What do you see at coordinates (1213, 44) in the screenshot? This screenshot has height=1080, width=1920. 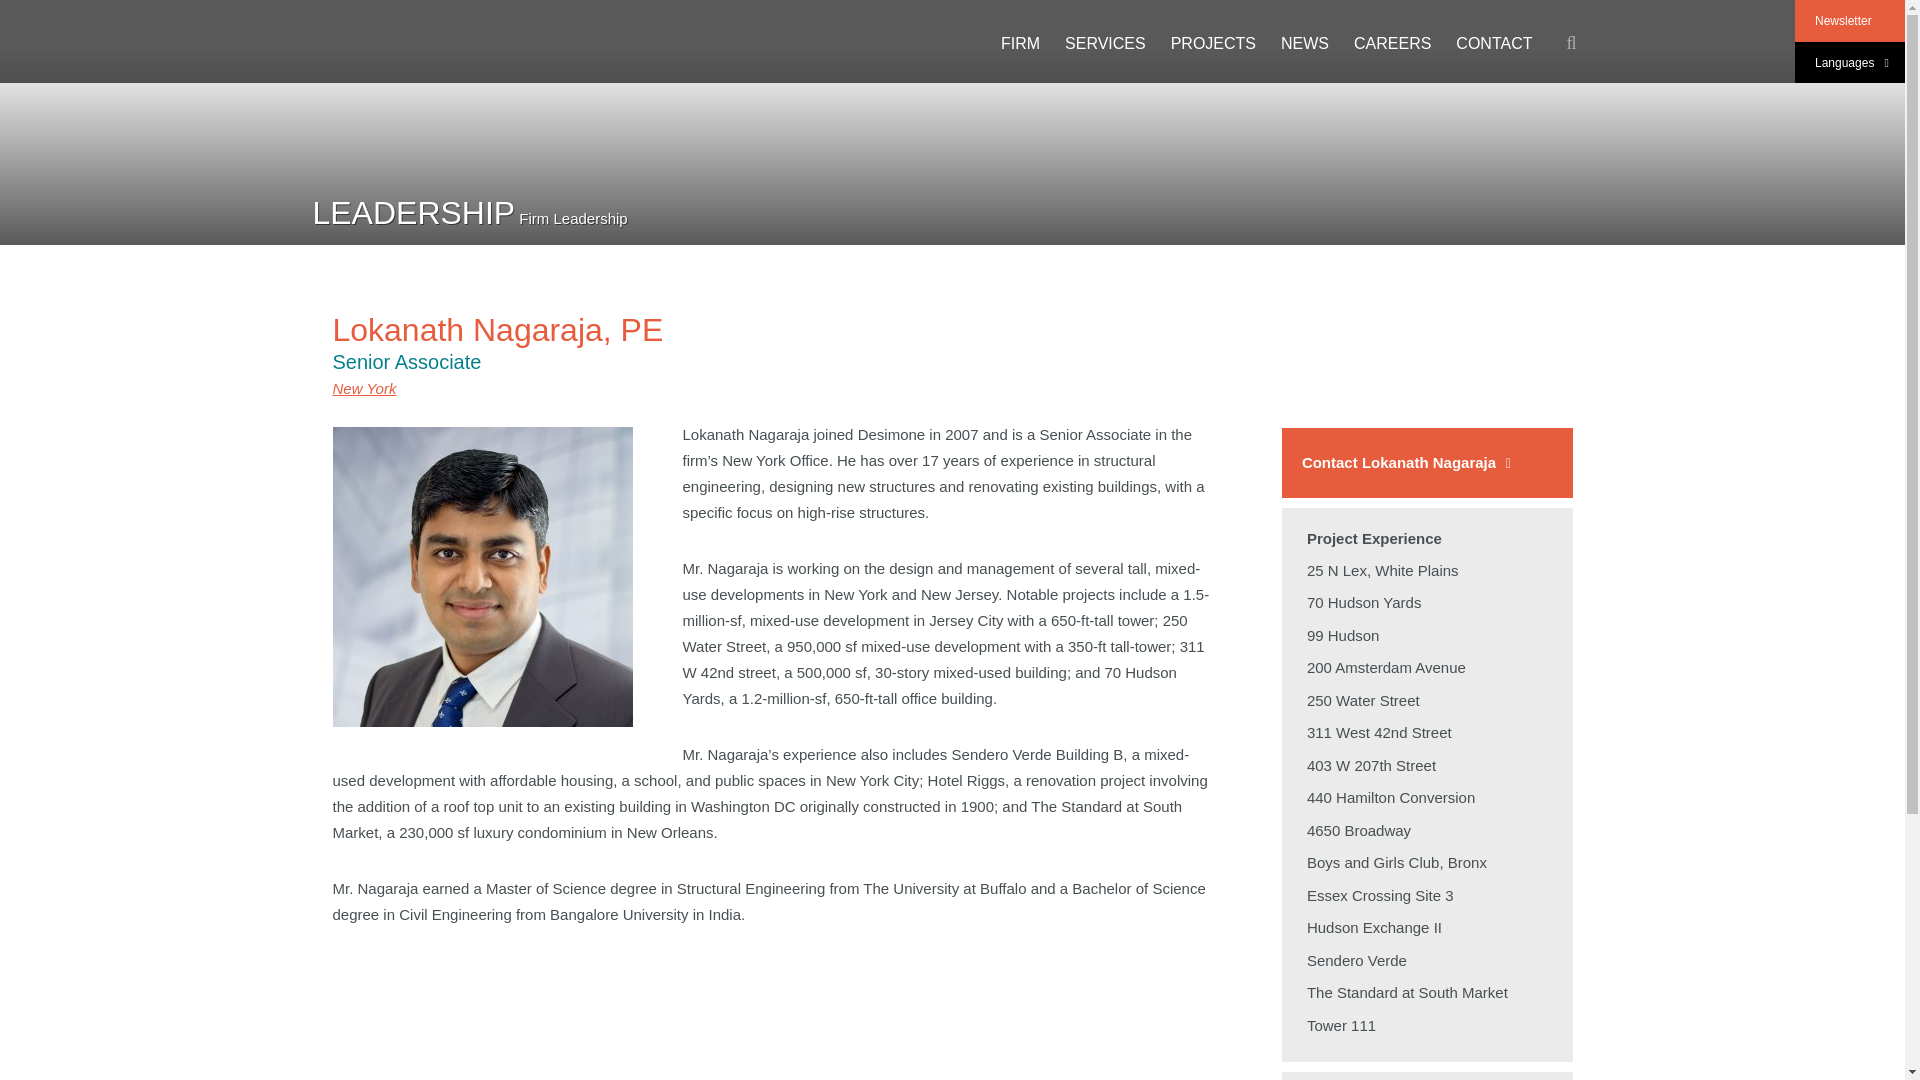 I see `PROJECTS` at bounding box center [1213, 44].